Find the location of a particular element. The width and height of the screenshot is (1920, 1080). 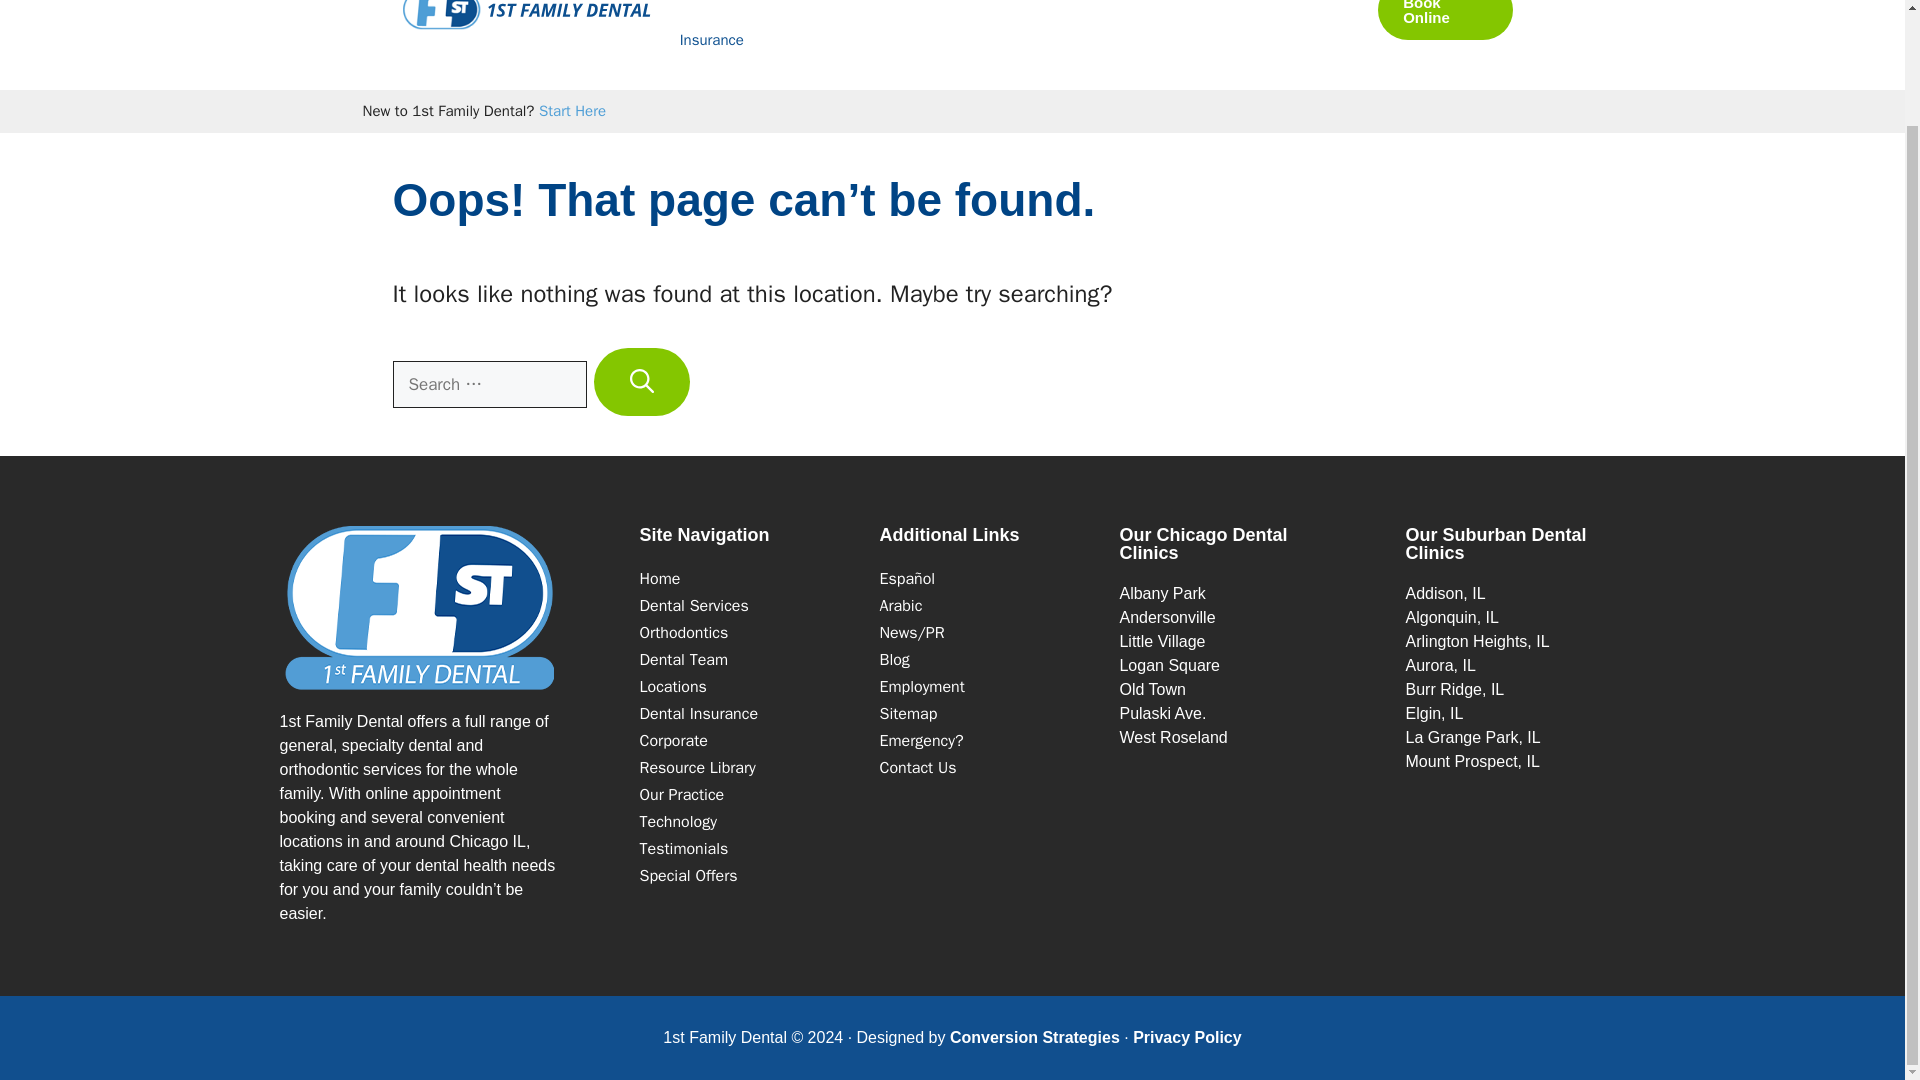

Dental Services is located at coordinates (694, 606).